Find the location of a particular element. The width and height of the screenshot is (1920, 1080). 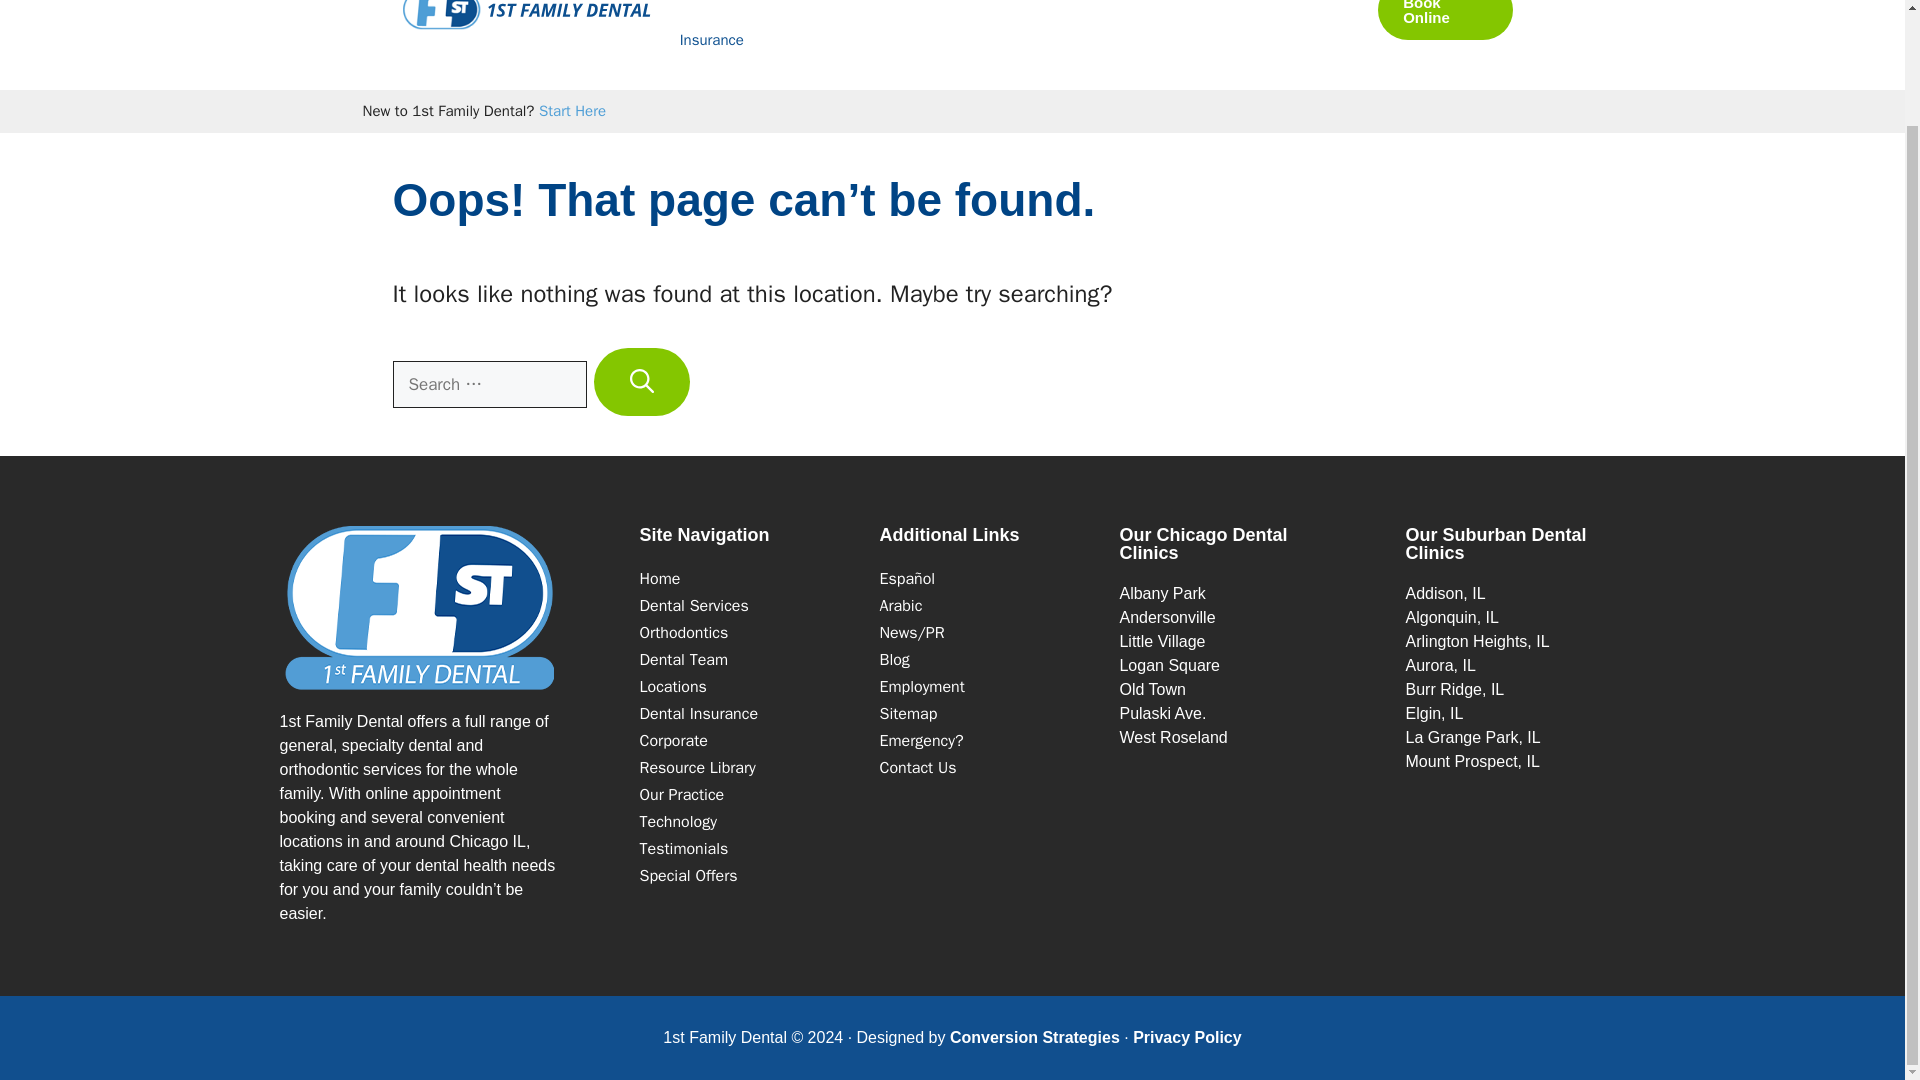

Dental Services is located at coordinates (694, 606).